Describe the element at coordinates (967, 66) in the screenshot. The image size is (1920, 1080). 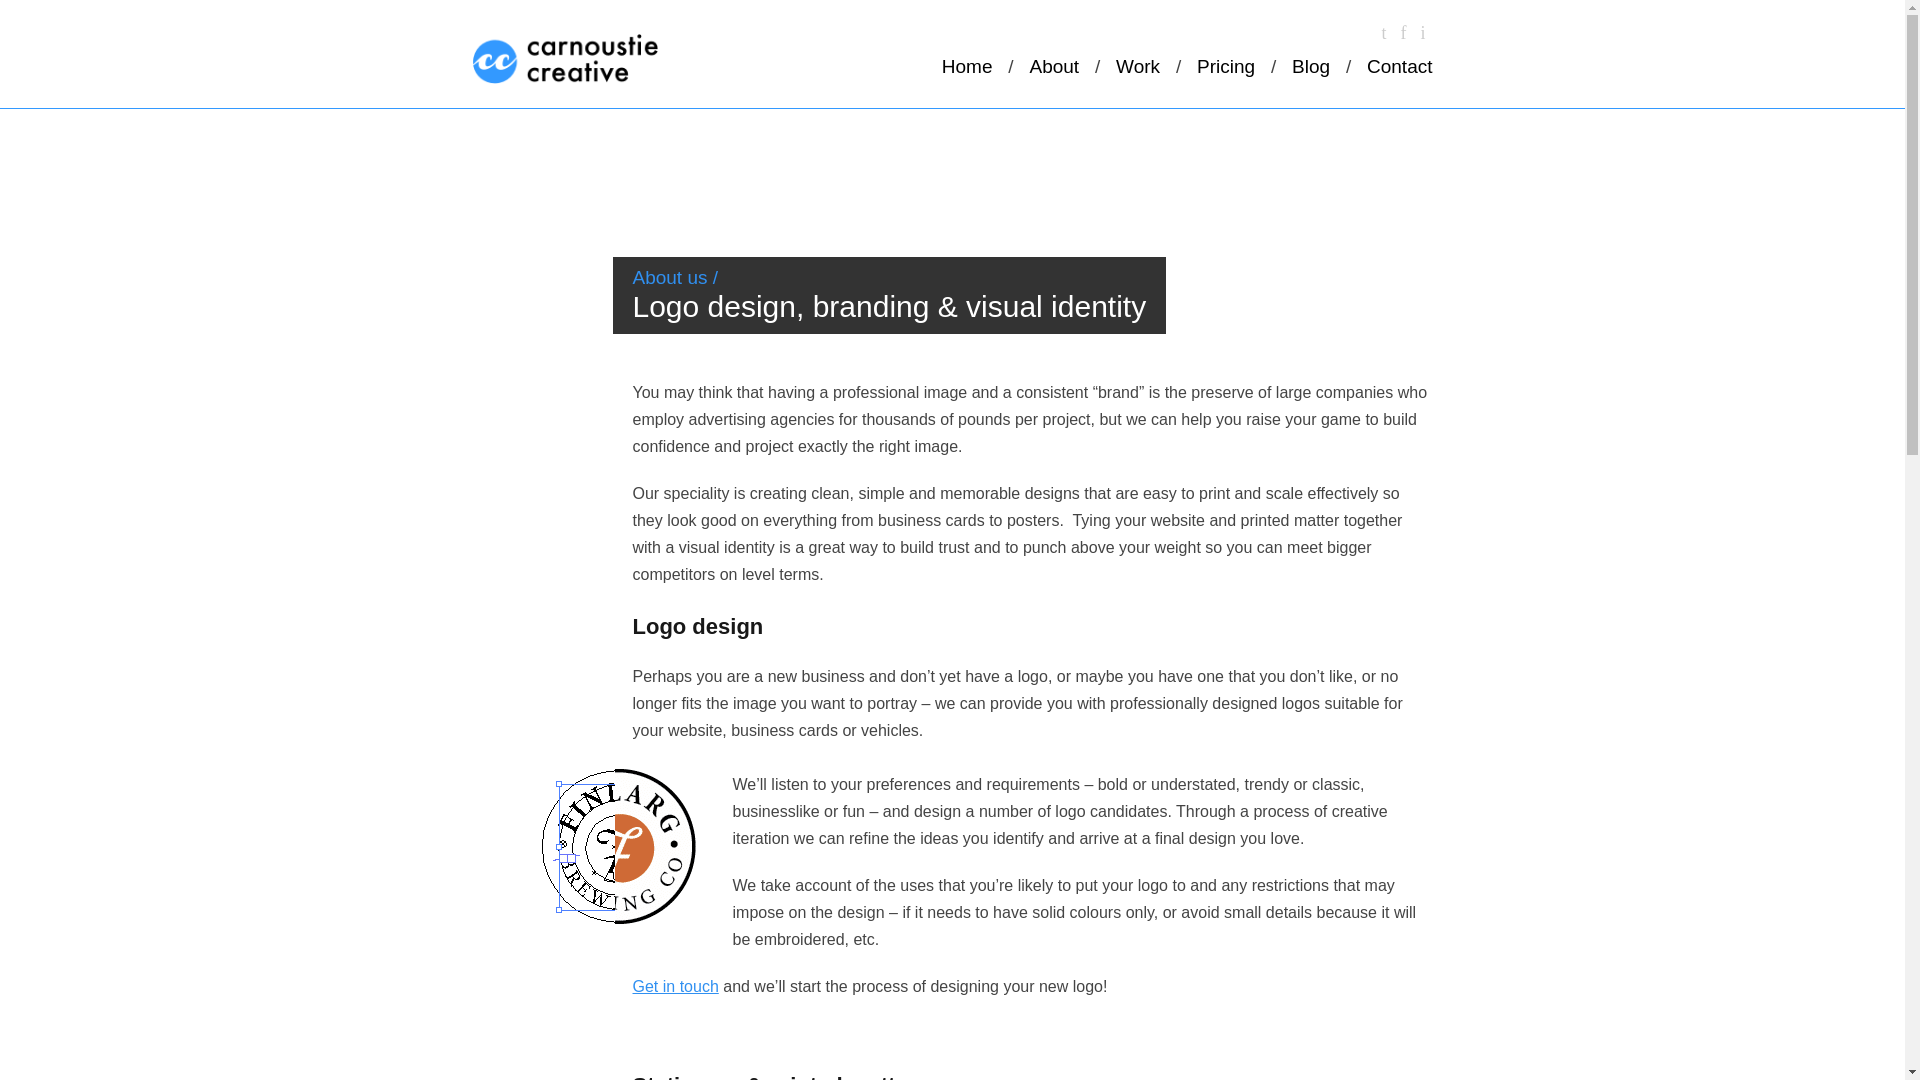
I see `Home` at that location.